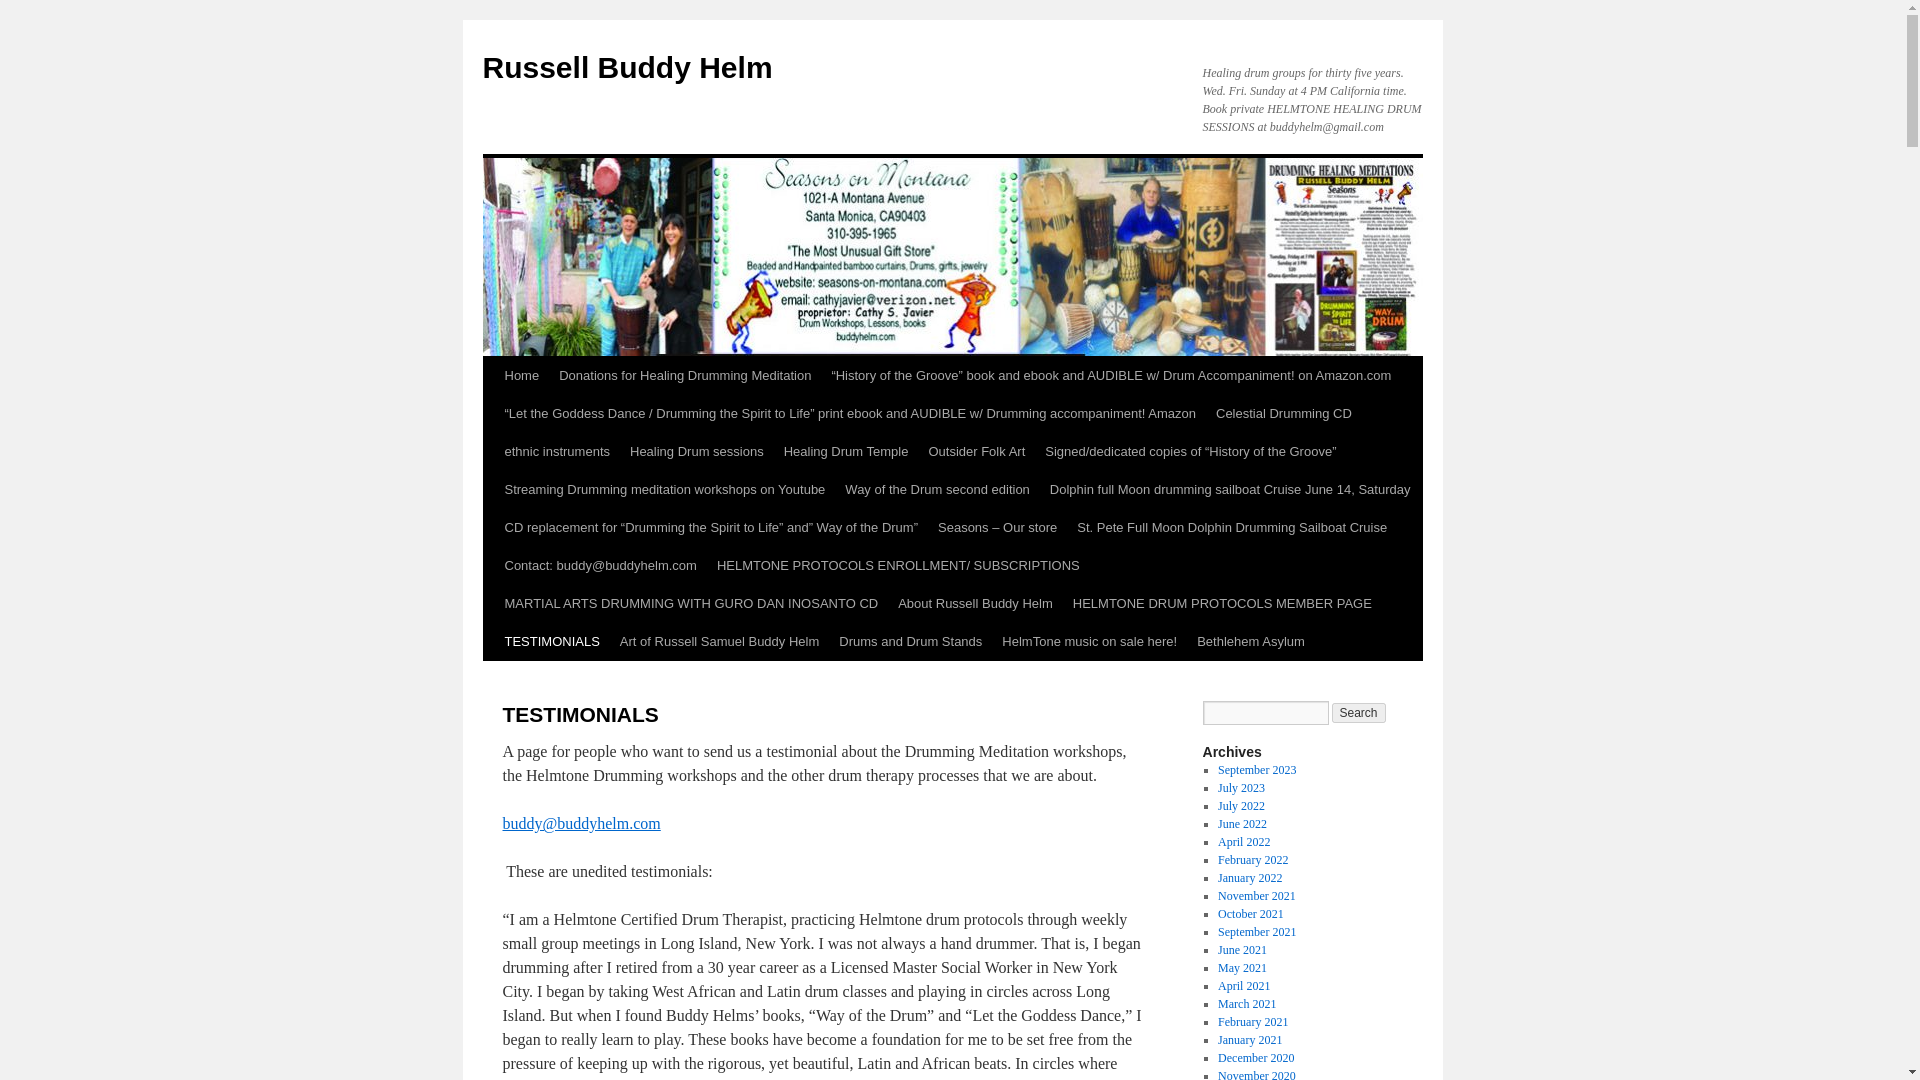 The image size is (1920, 1080). Describe the element at coordinates (975, 604) in the screenshot. I see `About Russell Buddy Helm` at that location.